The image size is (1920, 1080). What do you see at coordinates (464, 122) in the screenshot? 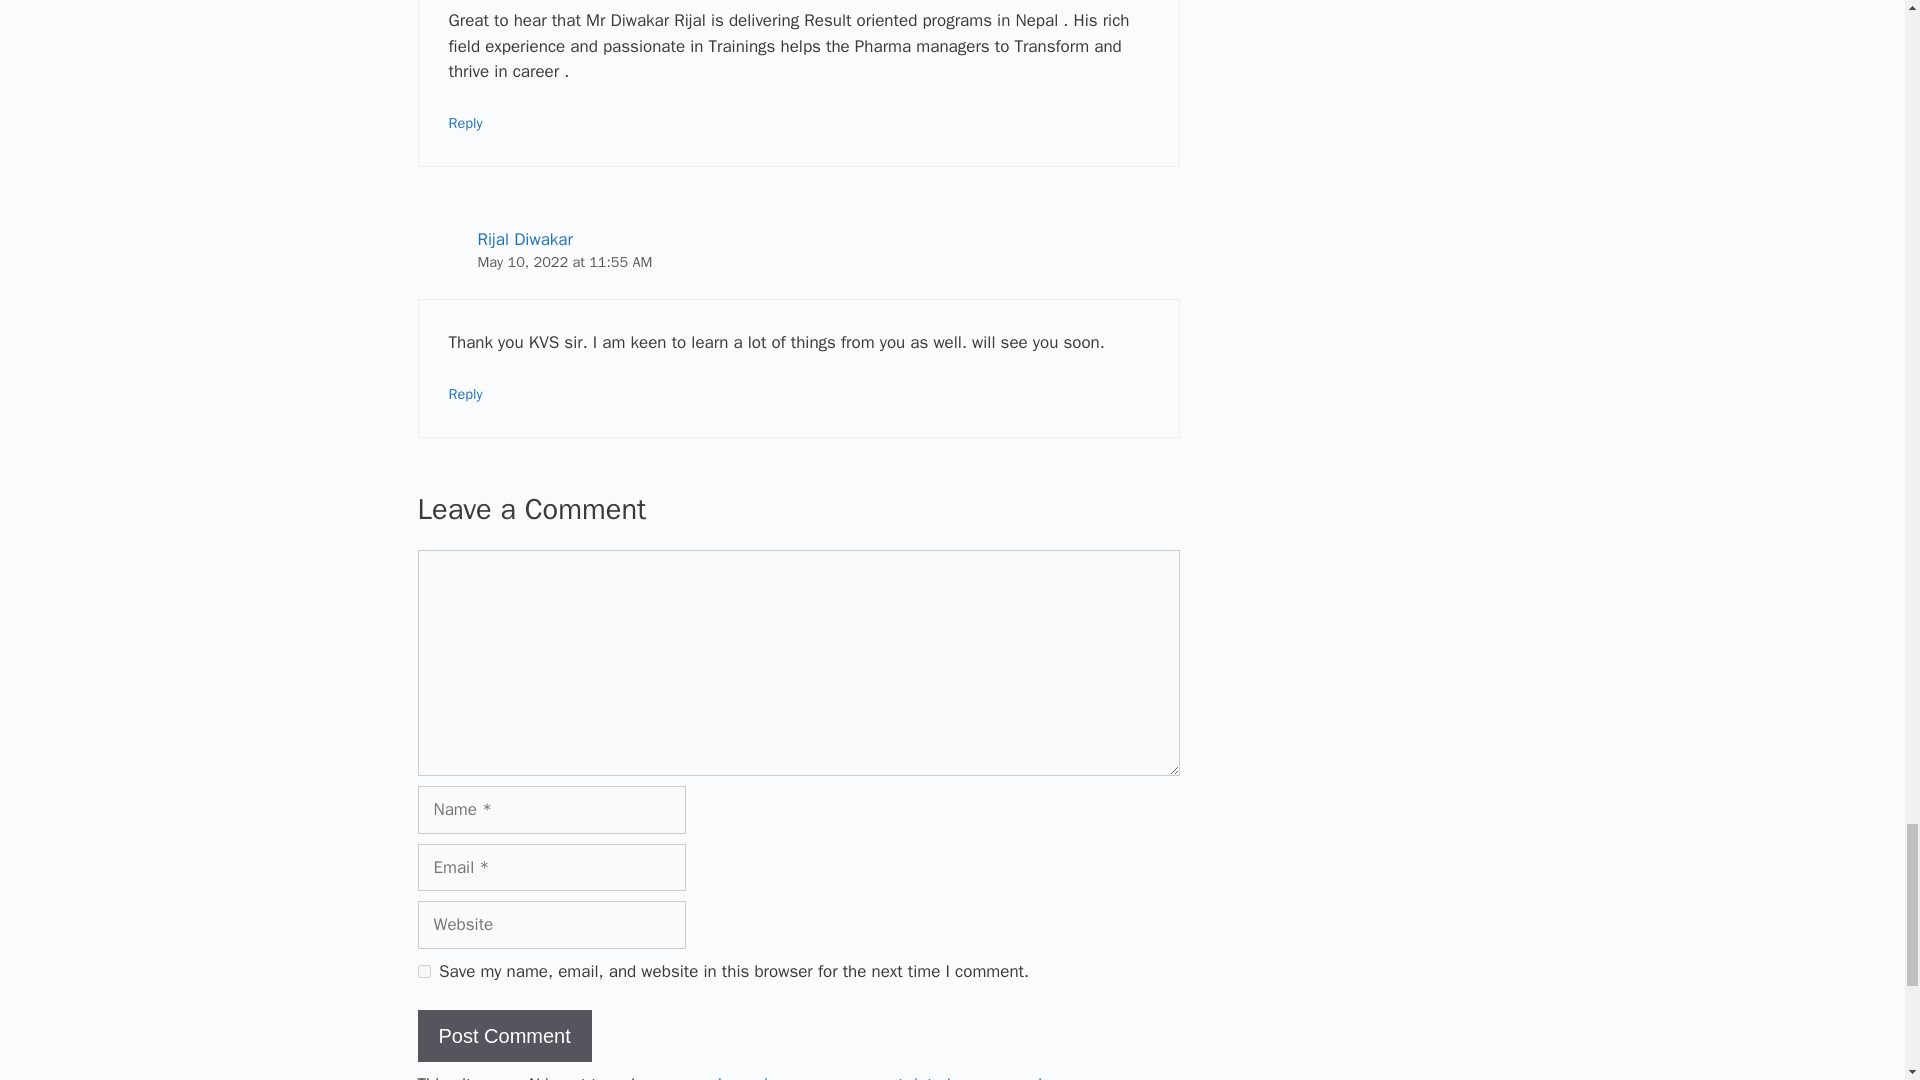
I see `Reply` at bounding box center [464, 122].